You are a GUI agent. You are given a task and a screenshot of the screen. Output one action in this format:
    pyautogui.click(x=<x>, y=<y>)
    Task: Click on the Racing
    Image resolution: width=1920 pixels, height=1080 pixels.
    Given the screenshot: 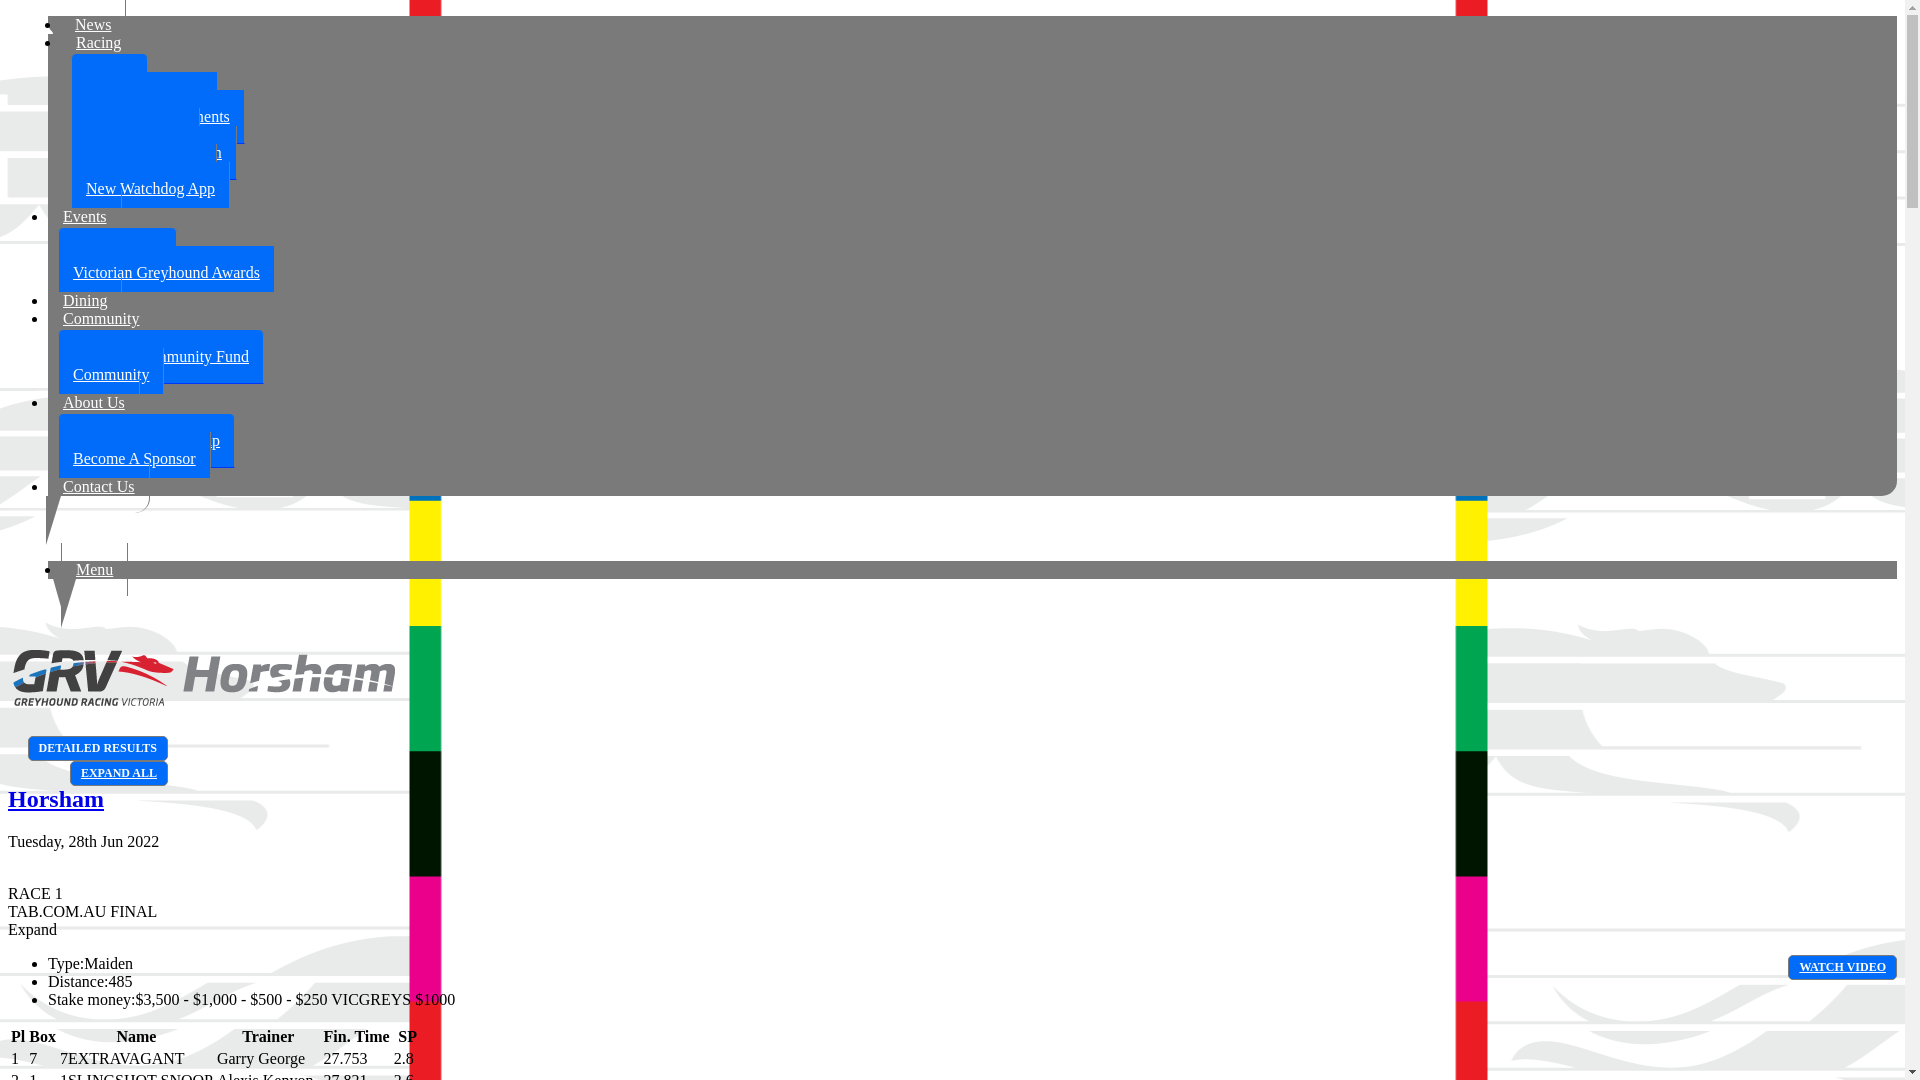 What is the action you would take?
    pyautogui.click(x=98, y=42)
    